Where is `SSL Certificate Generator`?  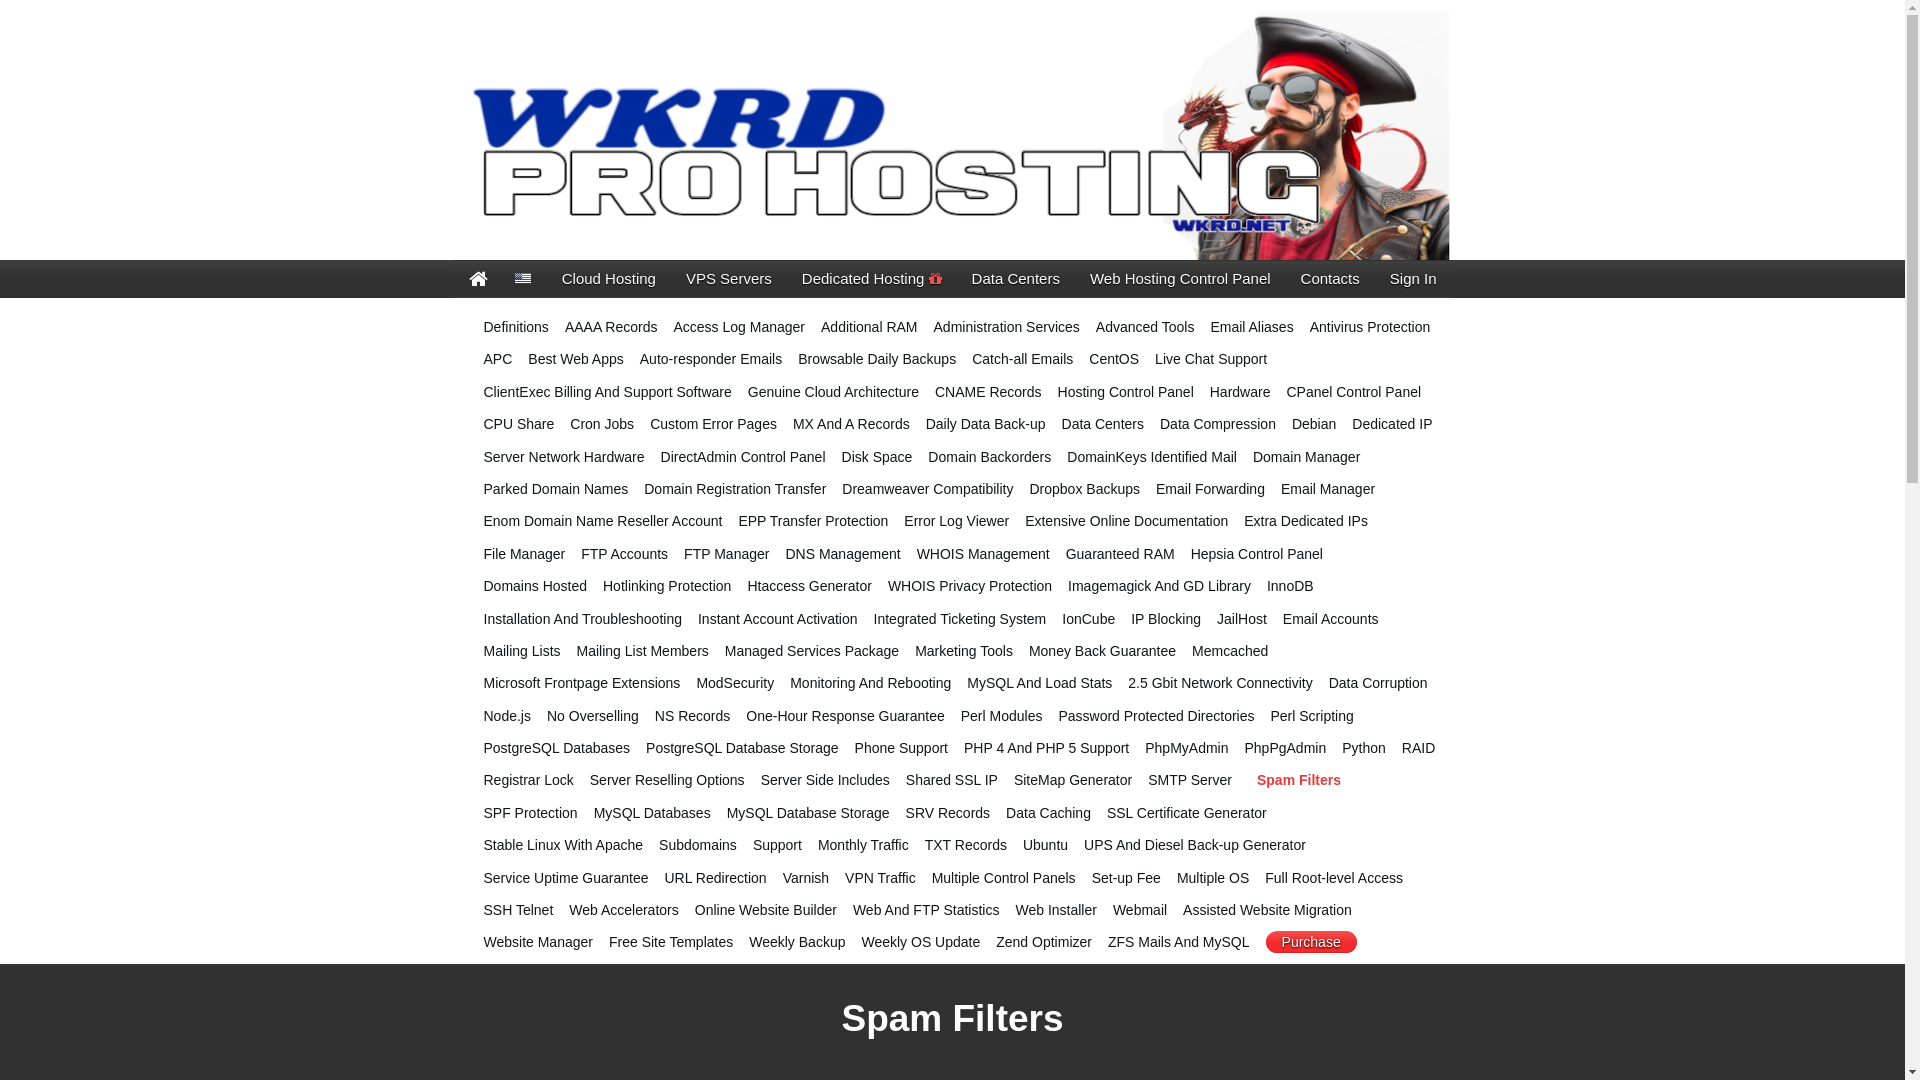 SSL Certificate Generator is located at coordinates (1187, 813).